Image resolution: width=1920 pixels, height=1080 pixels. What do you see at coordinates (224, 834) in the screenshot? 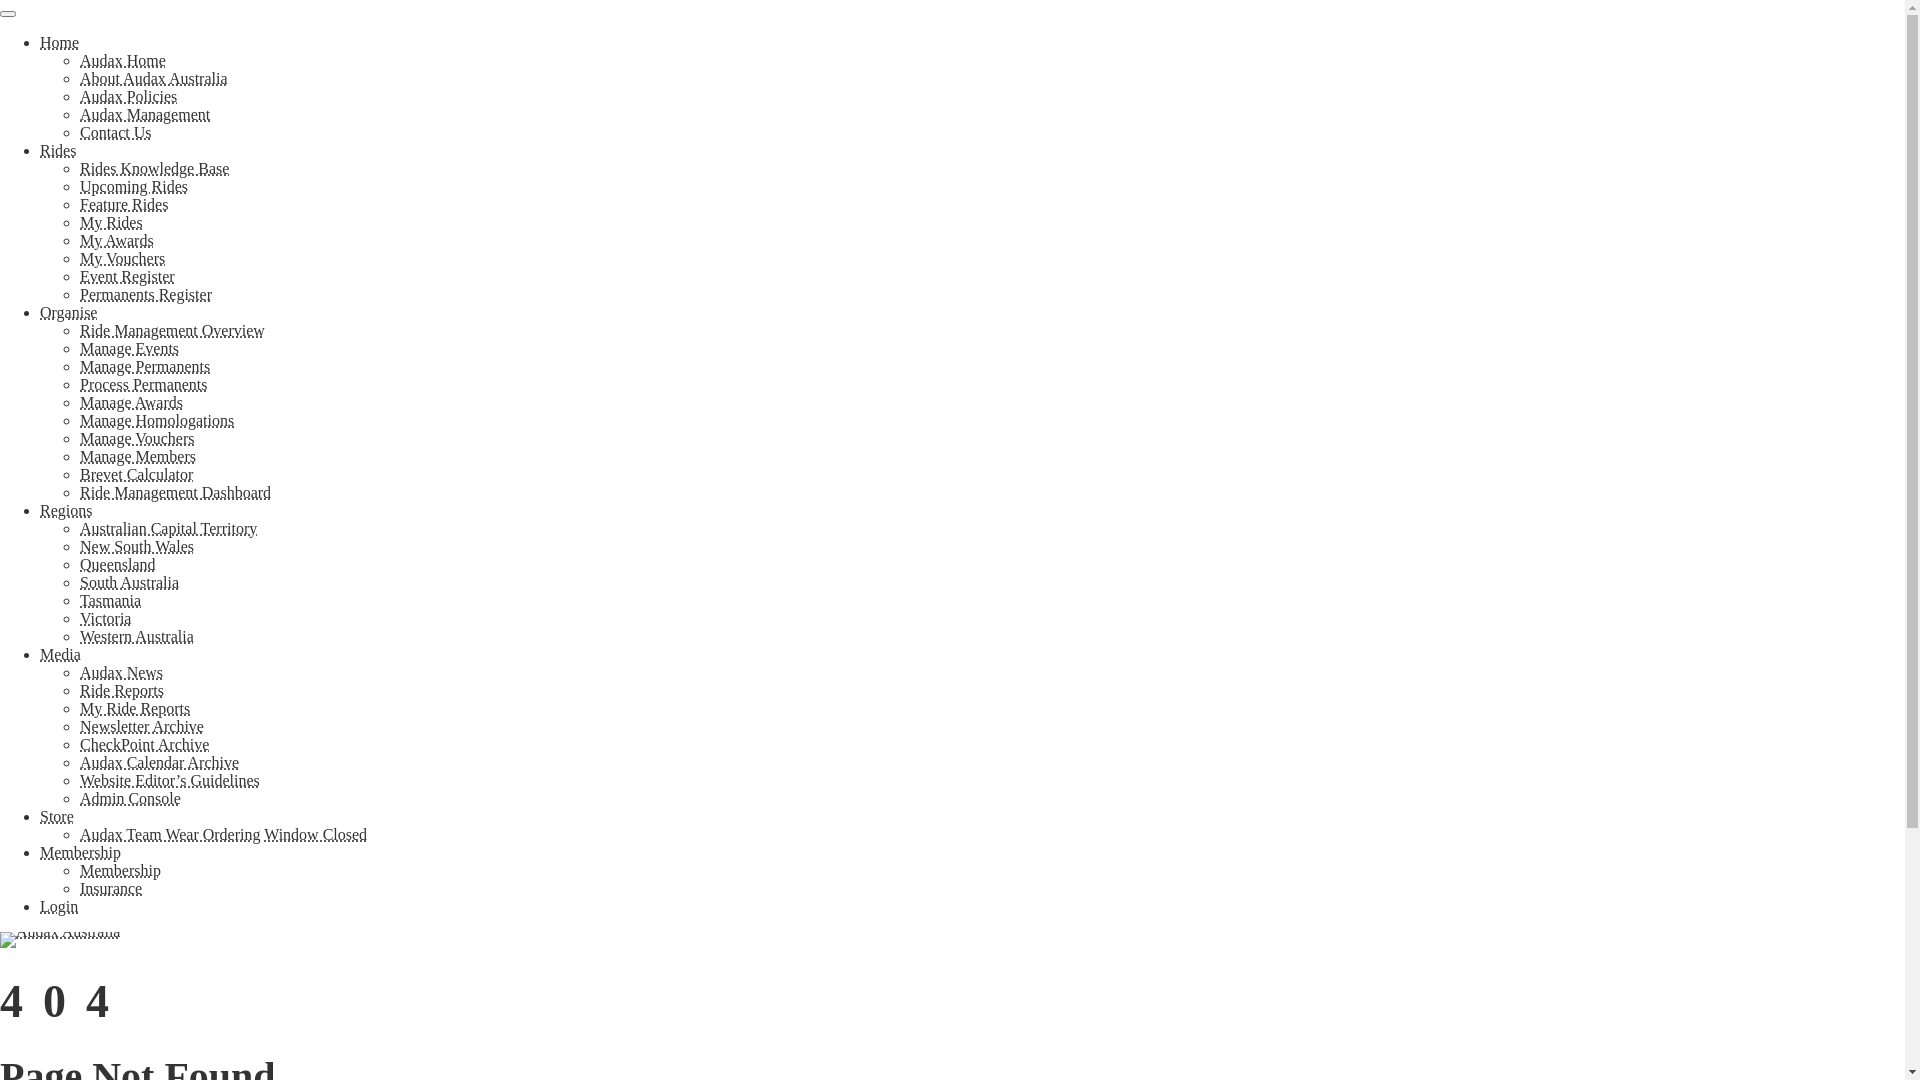
I see `Audax Team Wear Ordering Window Closed` at bounding box center [224, 834].